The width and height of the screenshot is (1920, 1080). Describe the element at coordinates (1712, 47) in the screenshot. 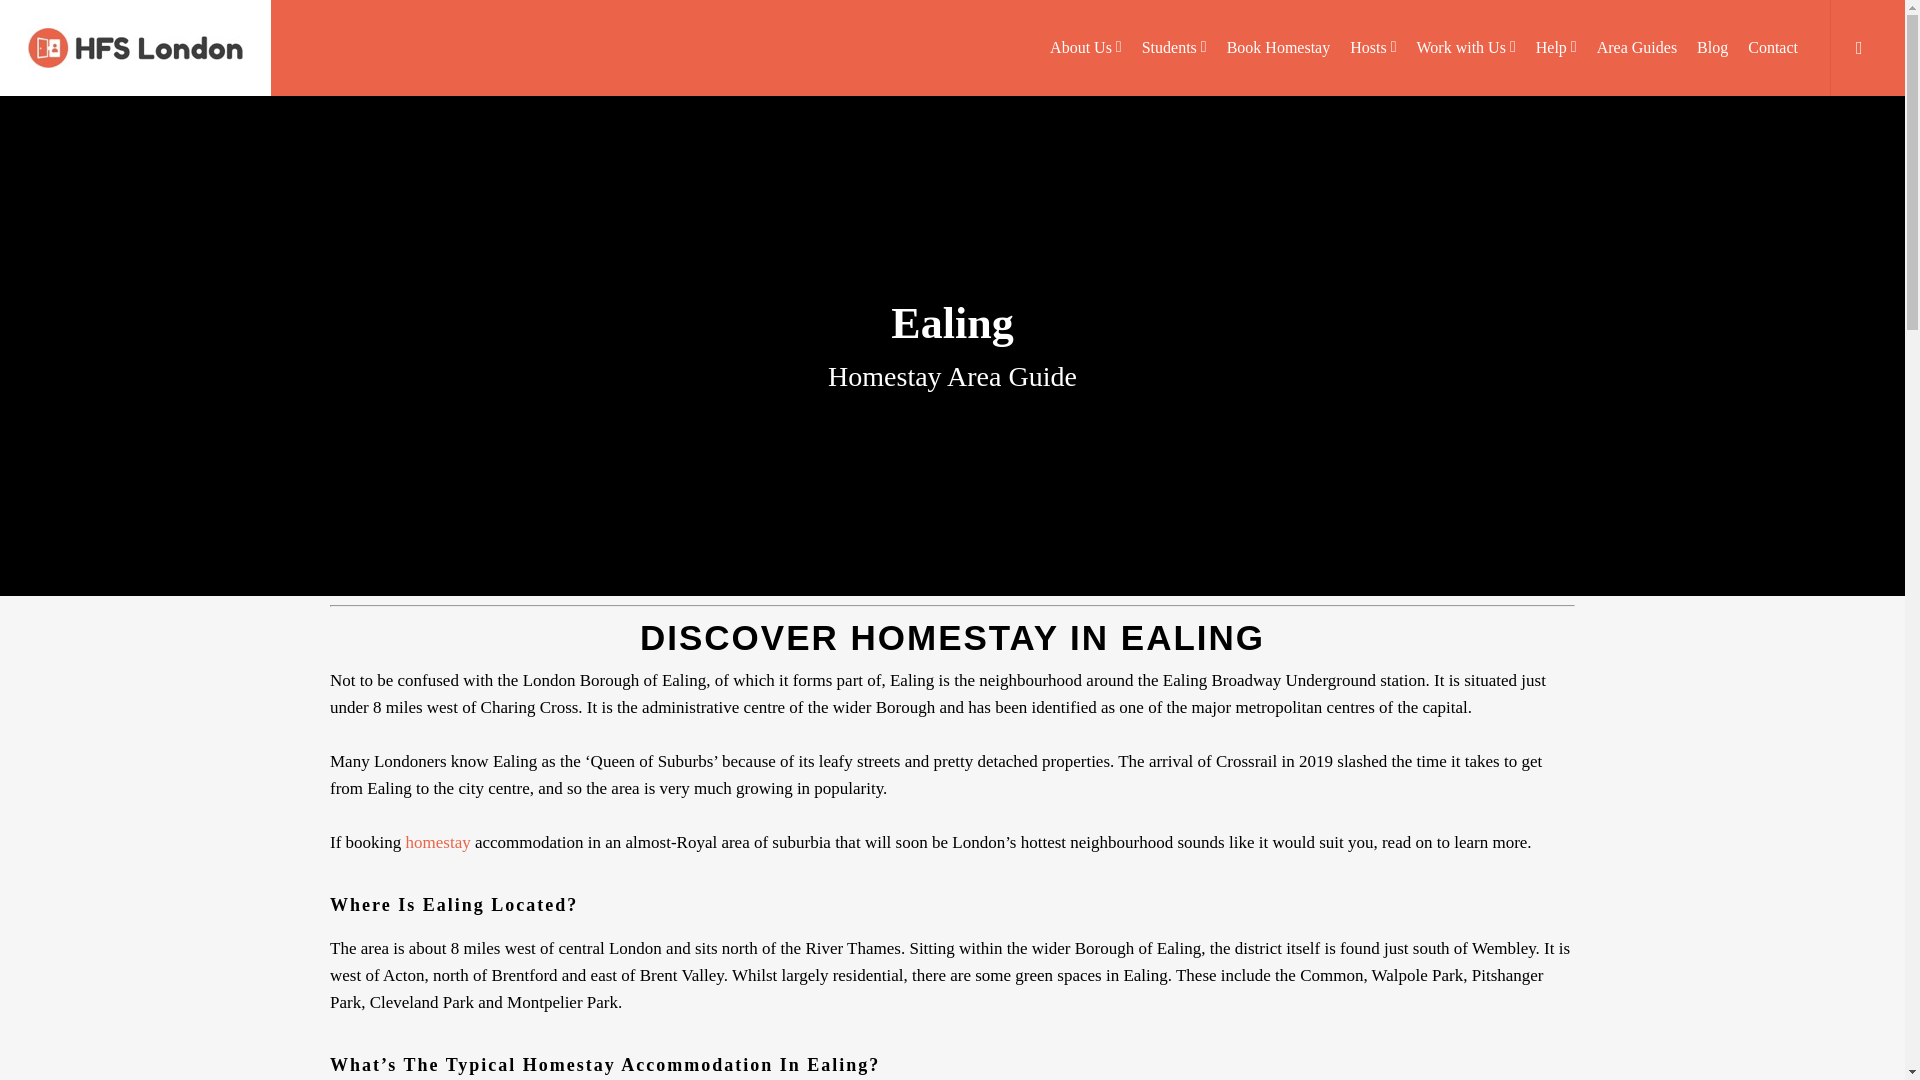

I see `Blog` at that location.